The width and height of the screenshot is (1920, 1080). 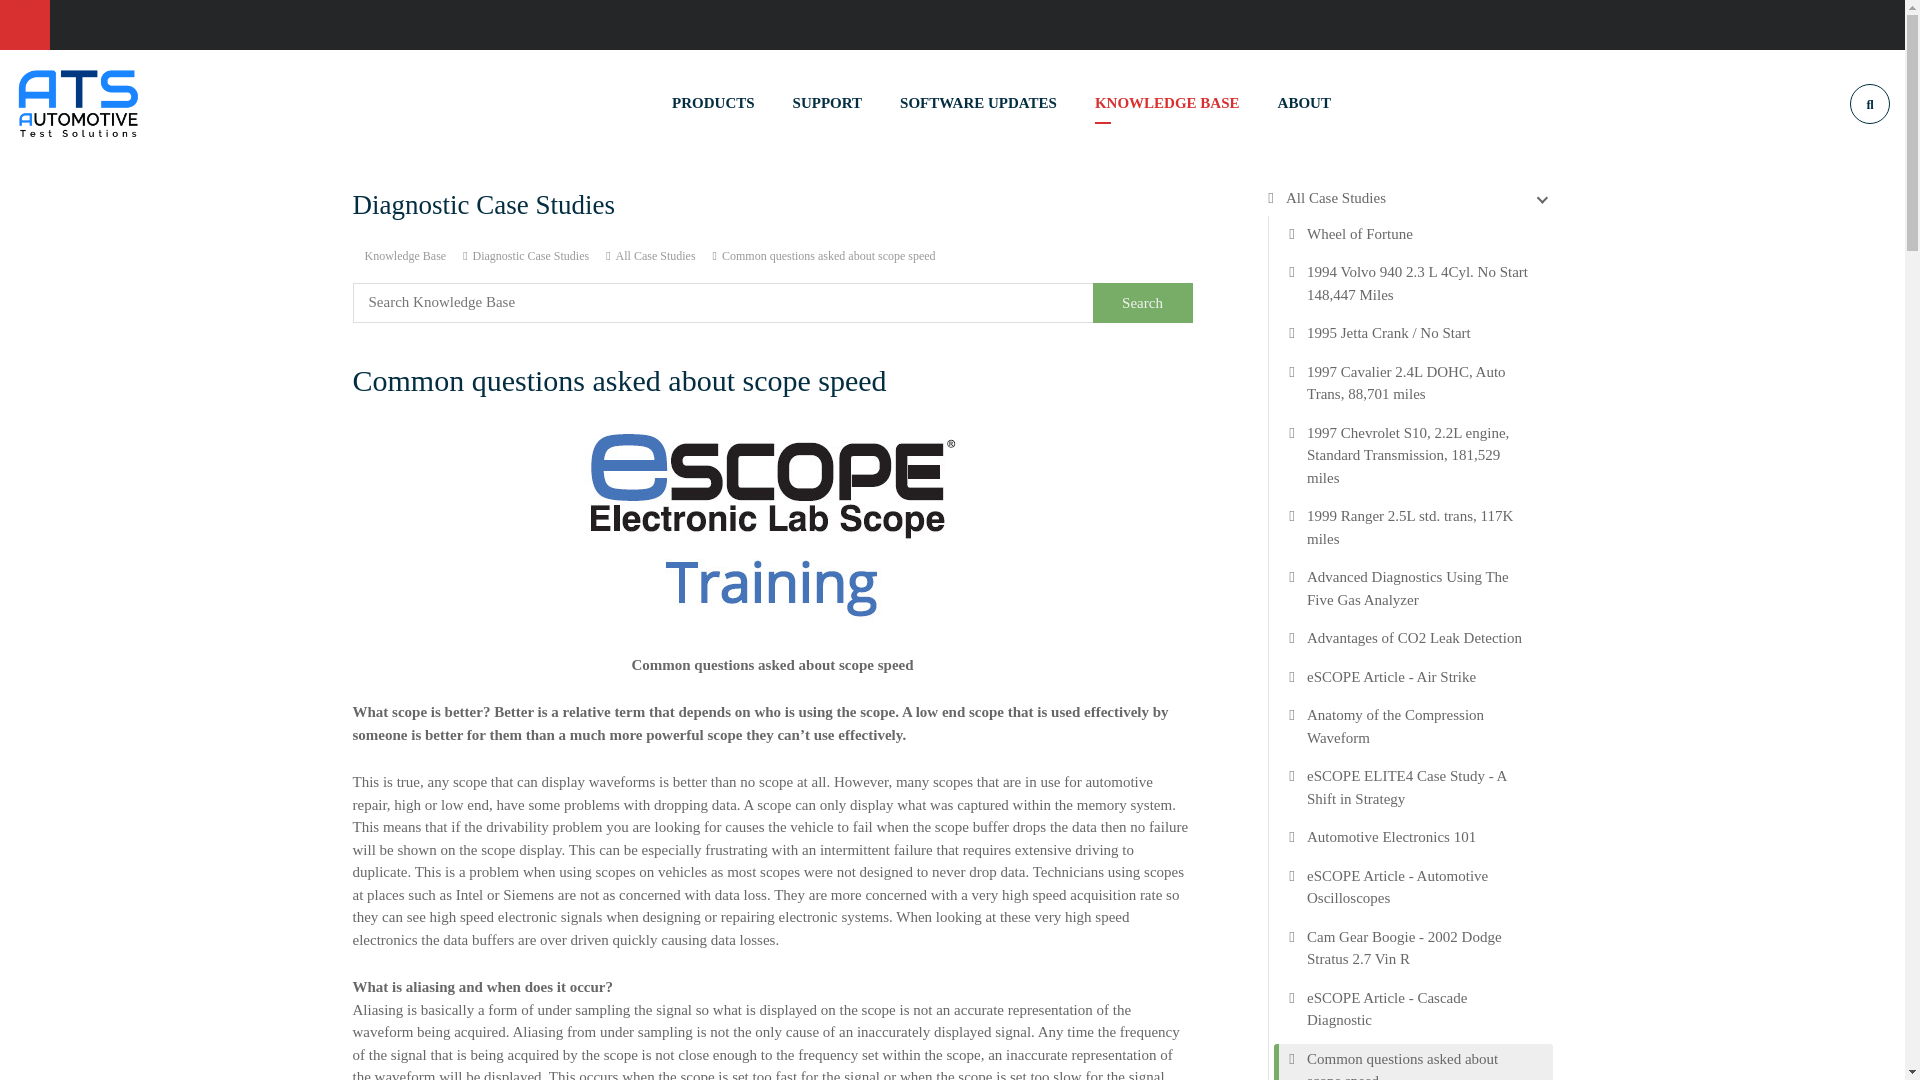 I want to click on All Case Studies, so click(x=656, y=255).